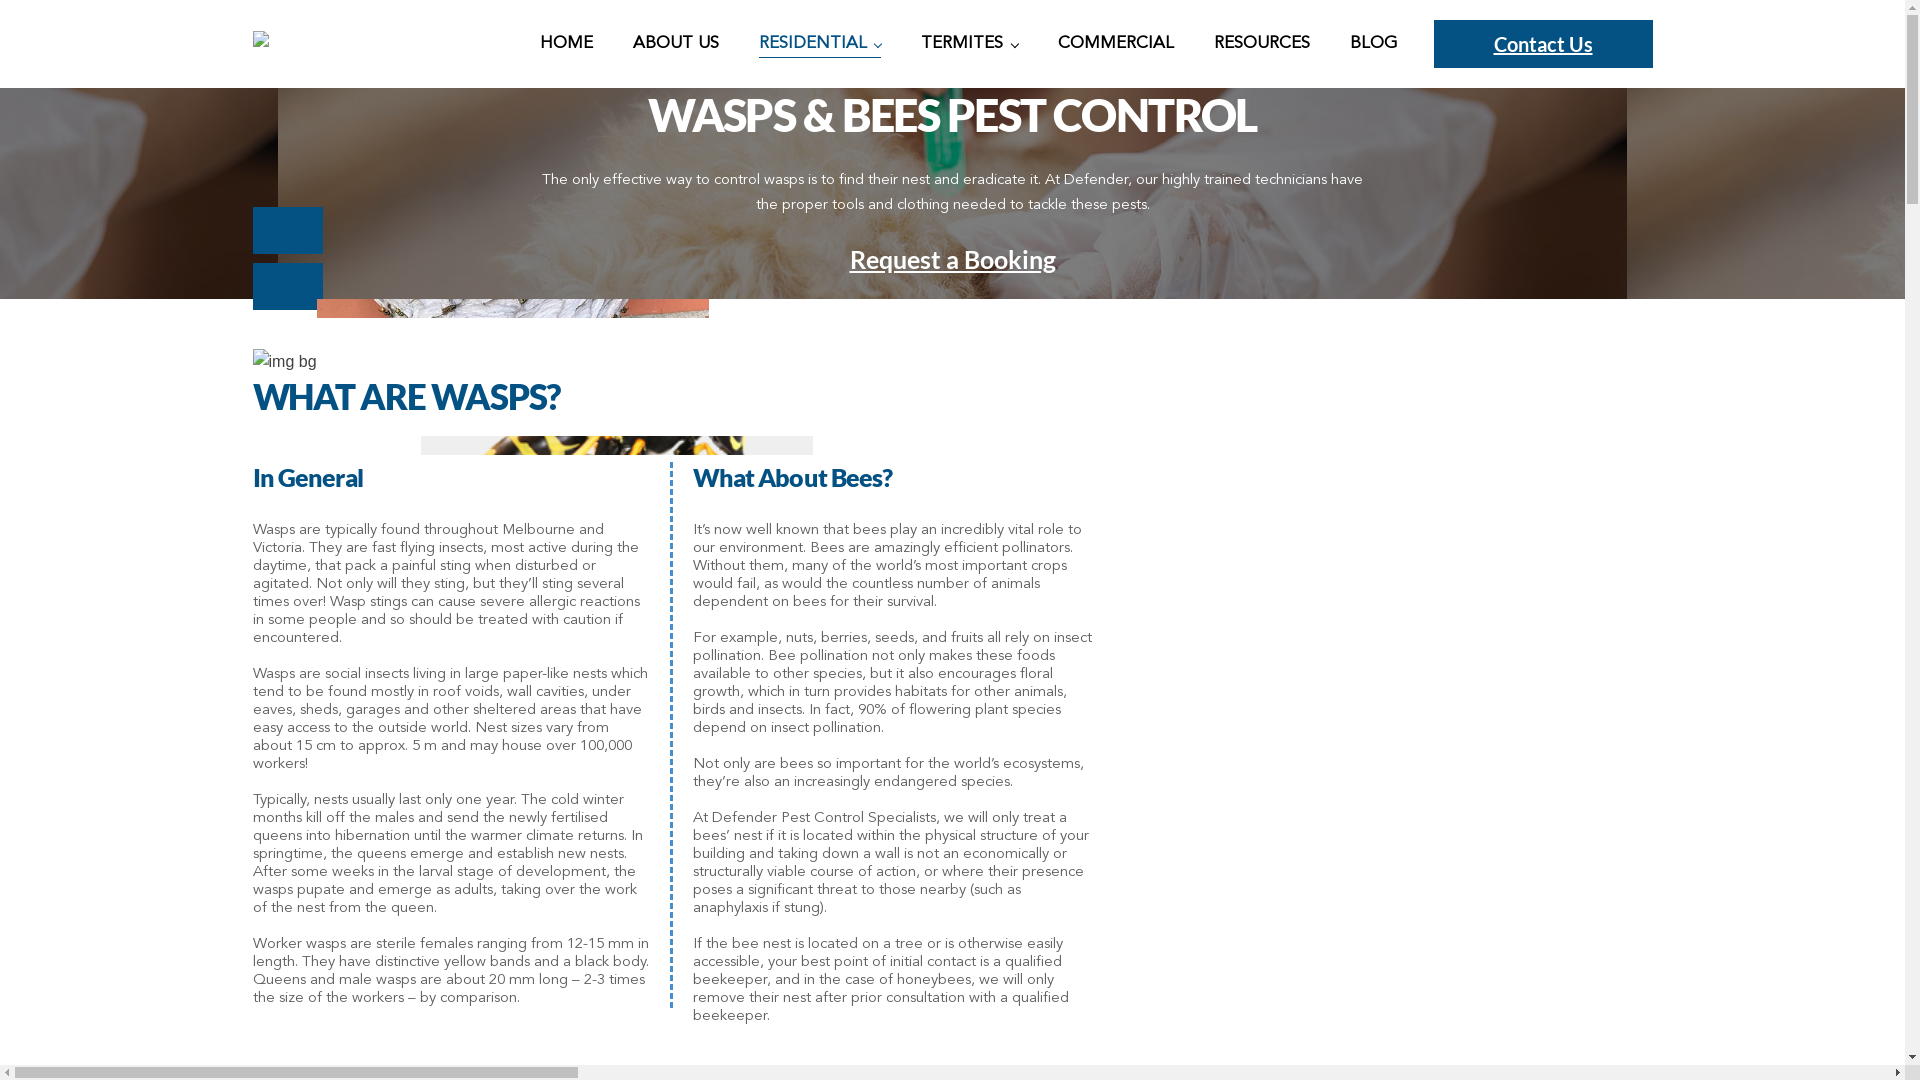 The image size is (1920, 1080). I want to click on HOME, so click(566, 44).